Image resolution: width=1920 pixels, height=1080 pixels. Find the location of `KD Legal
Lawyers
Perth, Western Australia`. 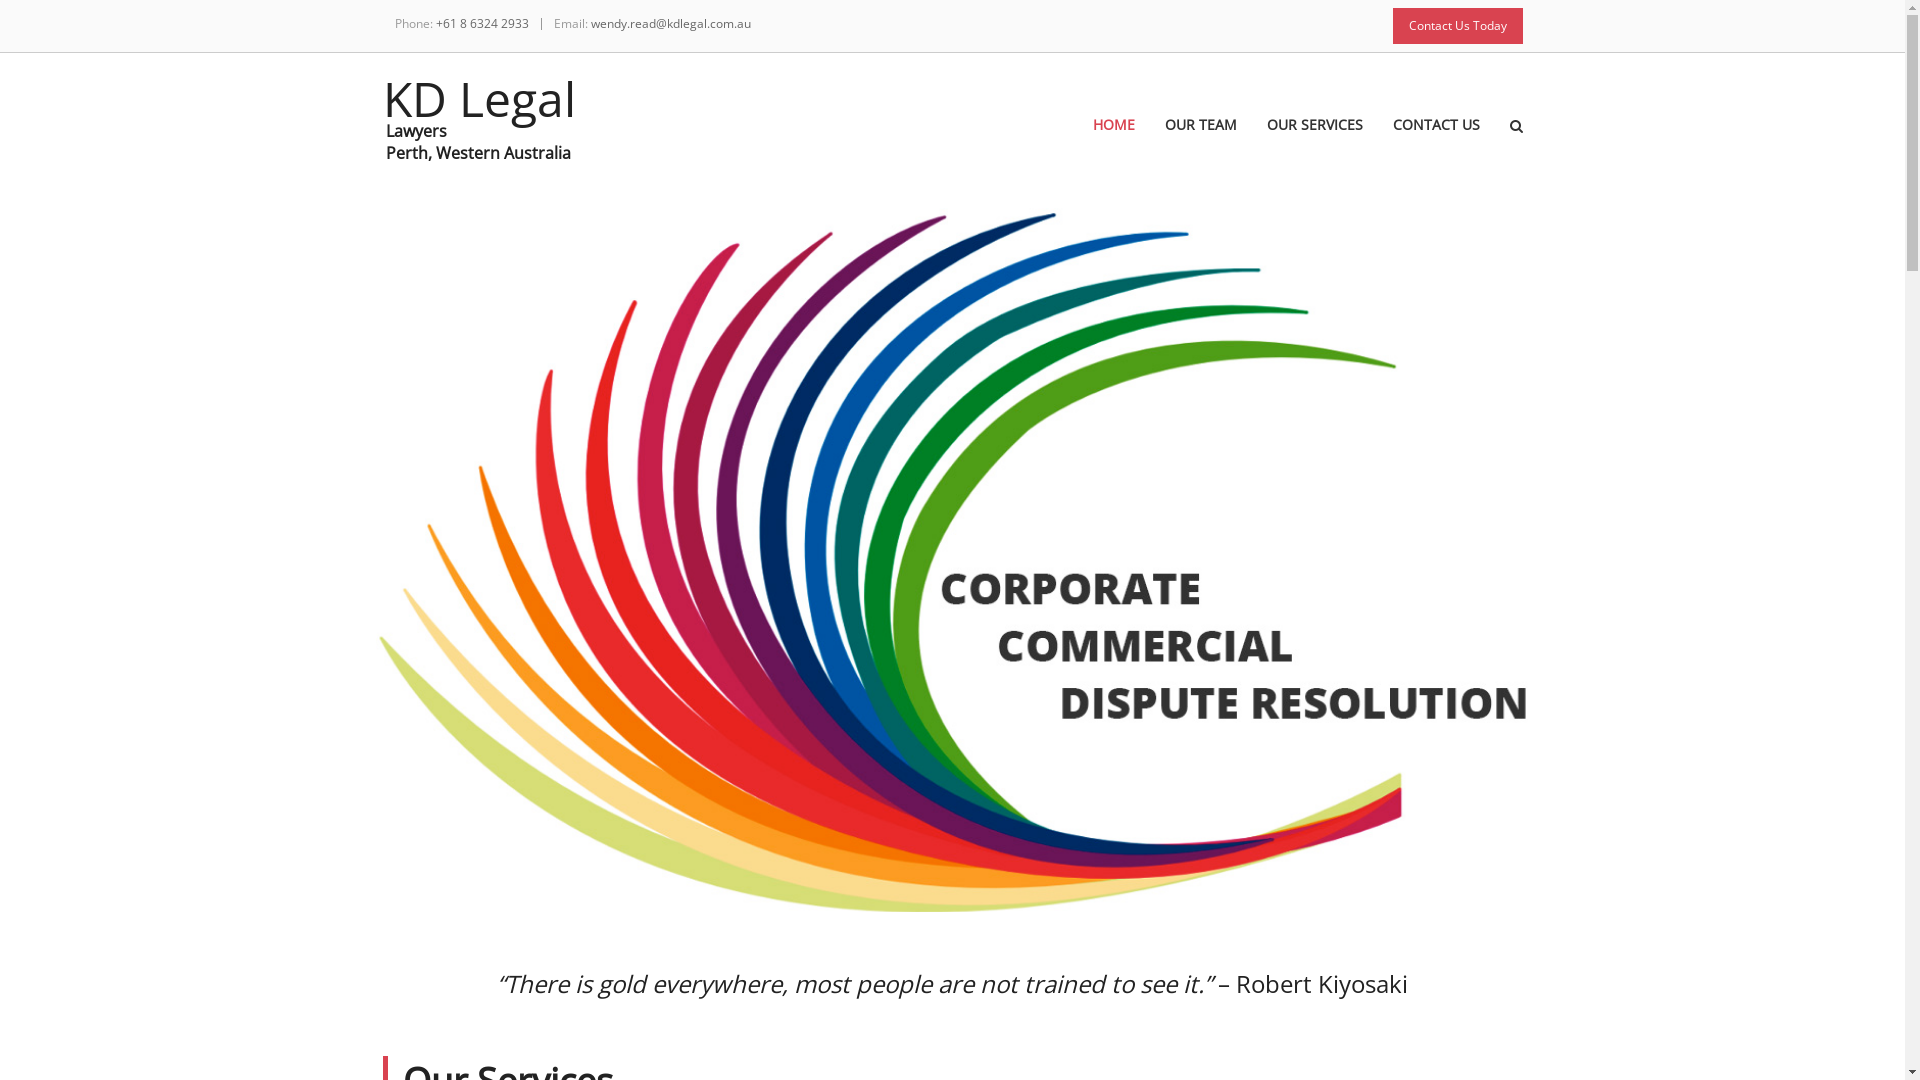

KD Legal
Lawyers
Perth, Western Australia is located at coordinates (478, 113).